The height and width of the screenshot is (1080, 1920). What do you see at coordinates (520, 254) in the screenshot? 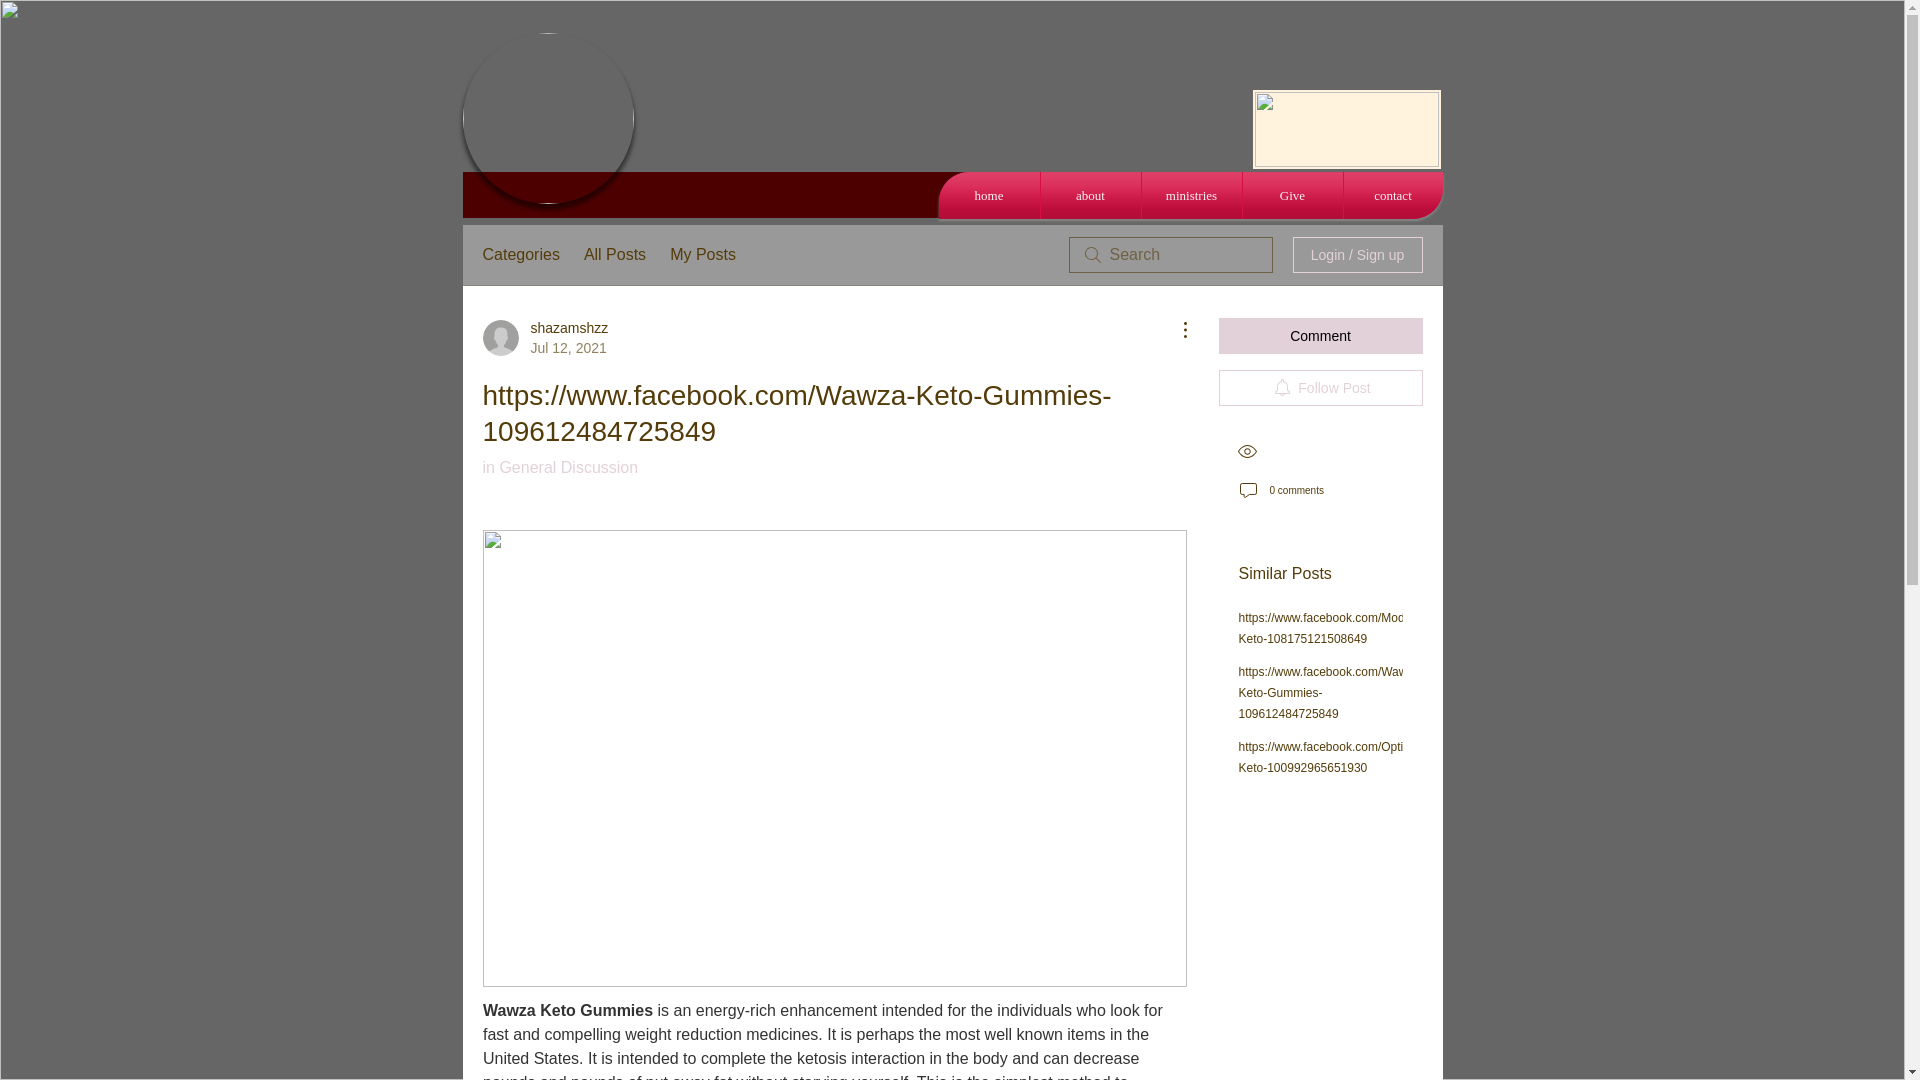
I see `Categories` at bounding box center [520, 254].